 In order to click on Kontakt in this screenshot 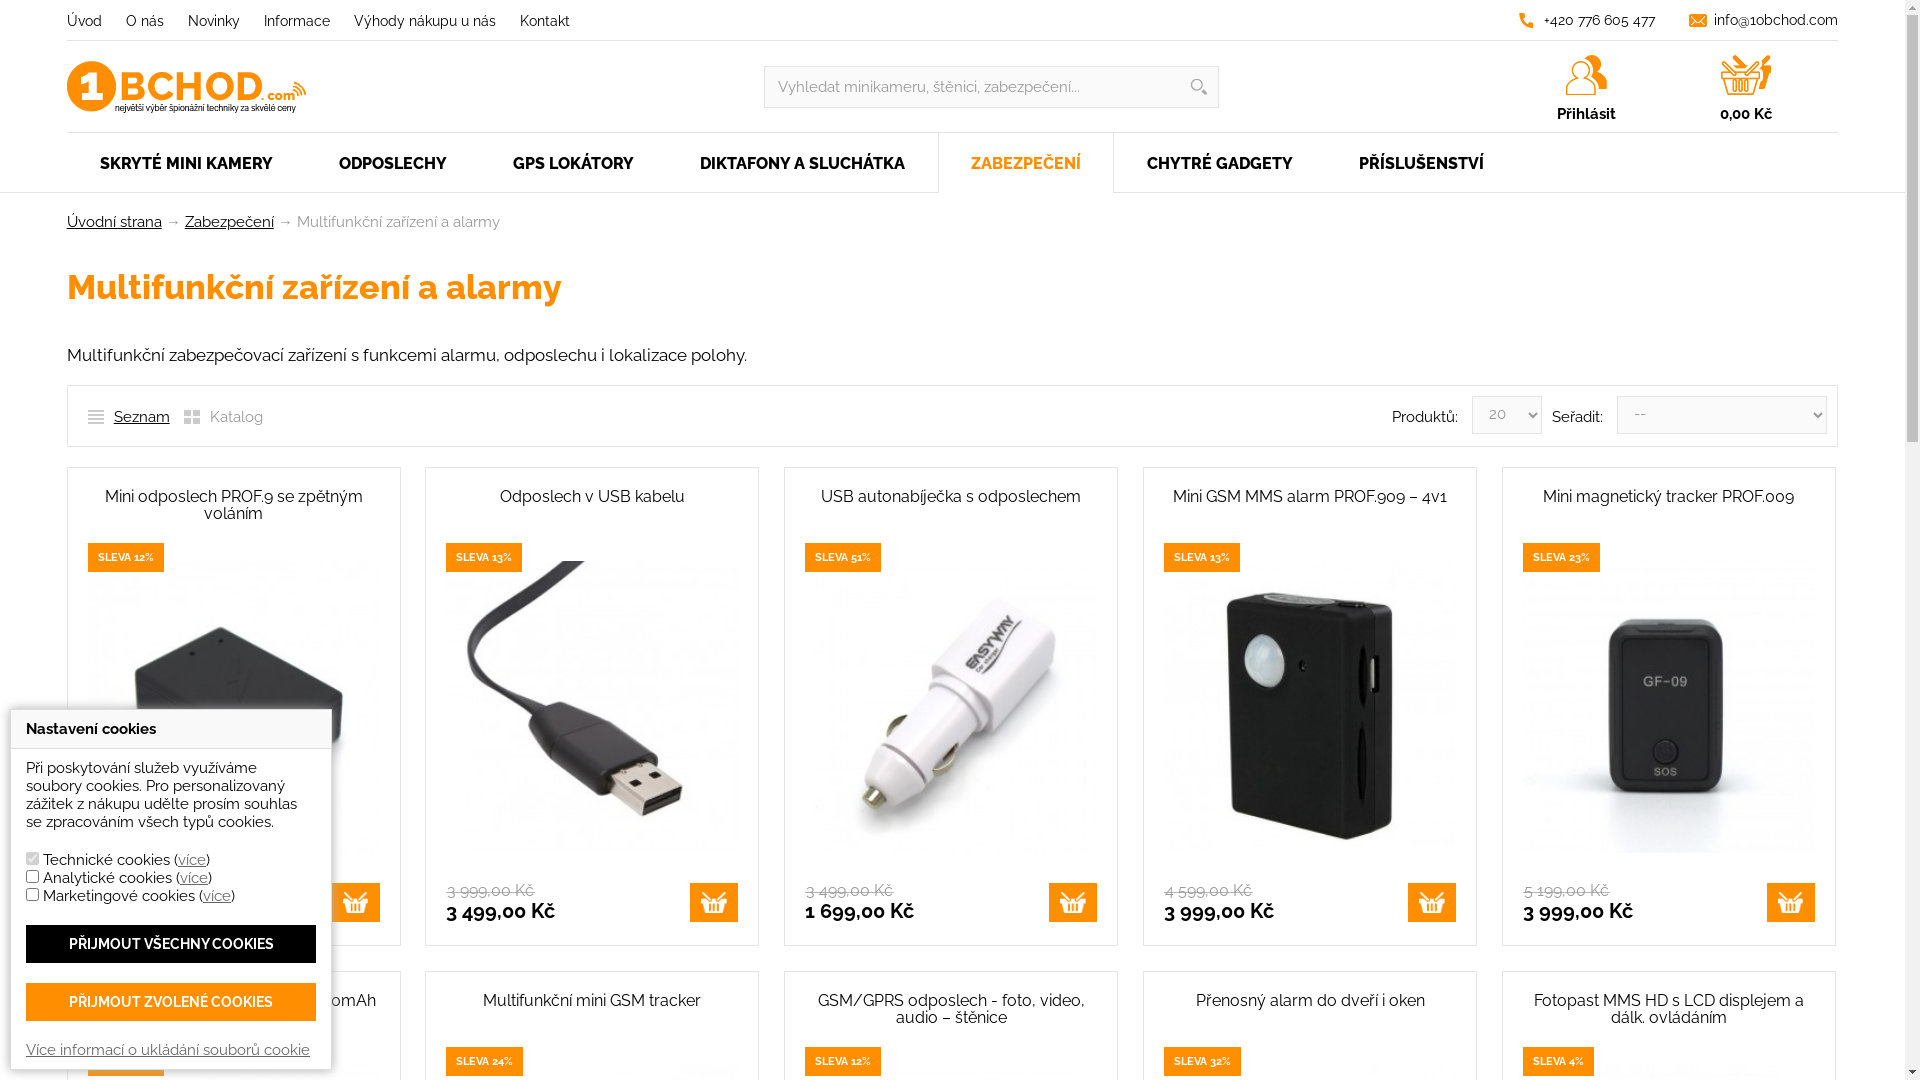, I will do `click(545, 21)`.